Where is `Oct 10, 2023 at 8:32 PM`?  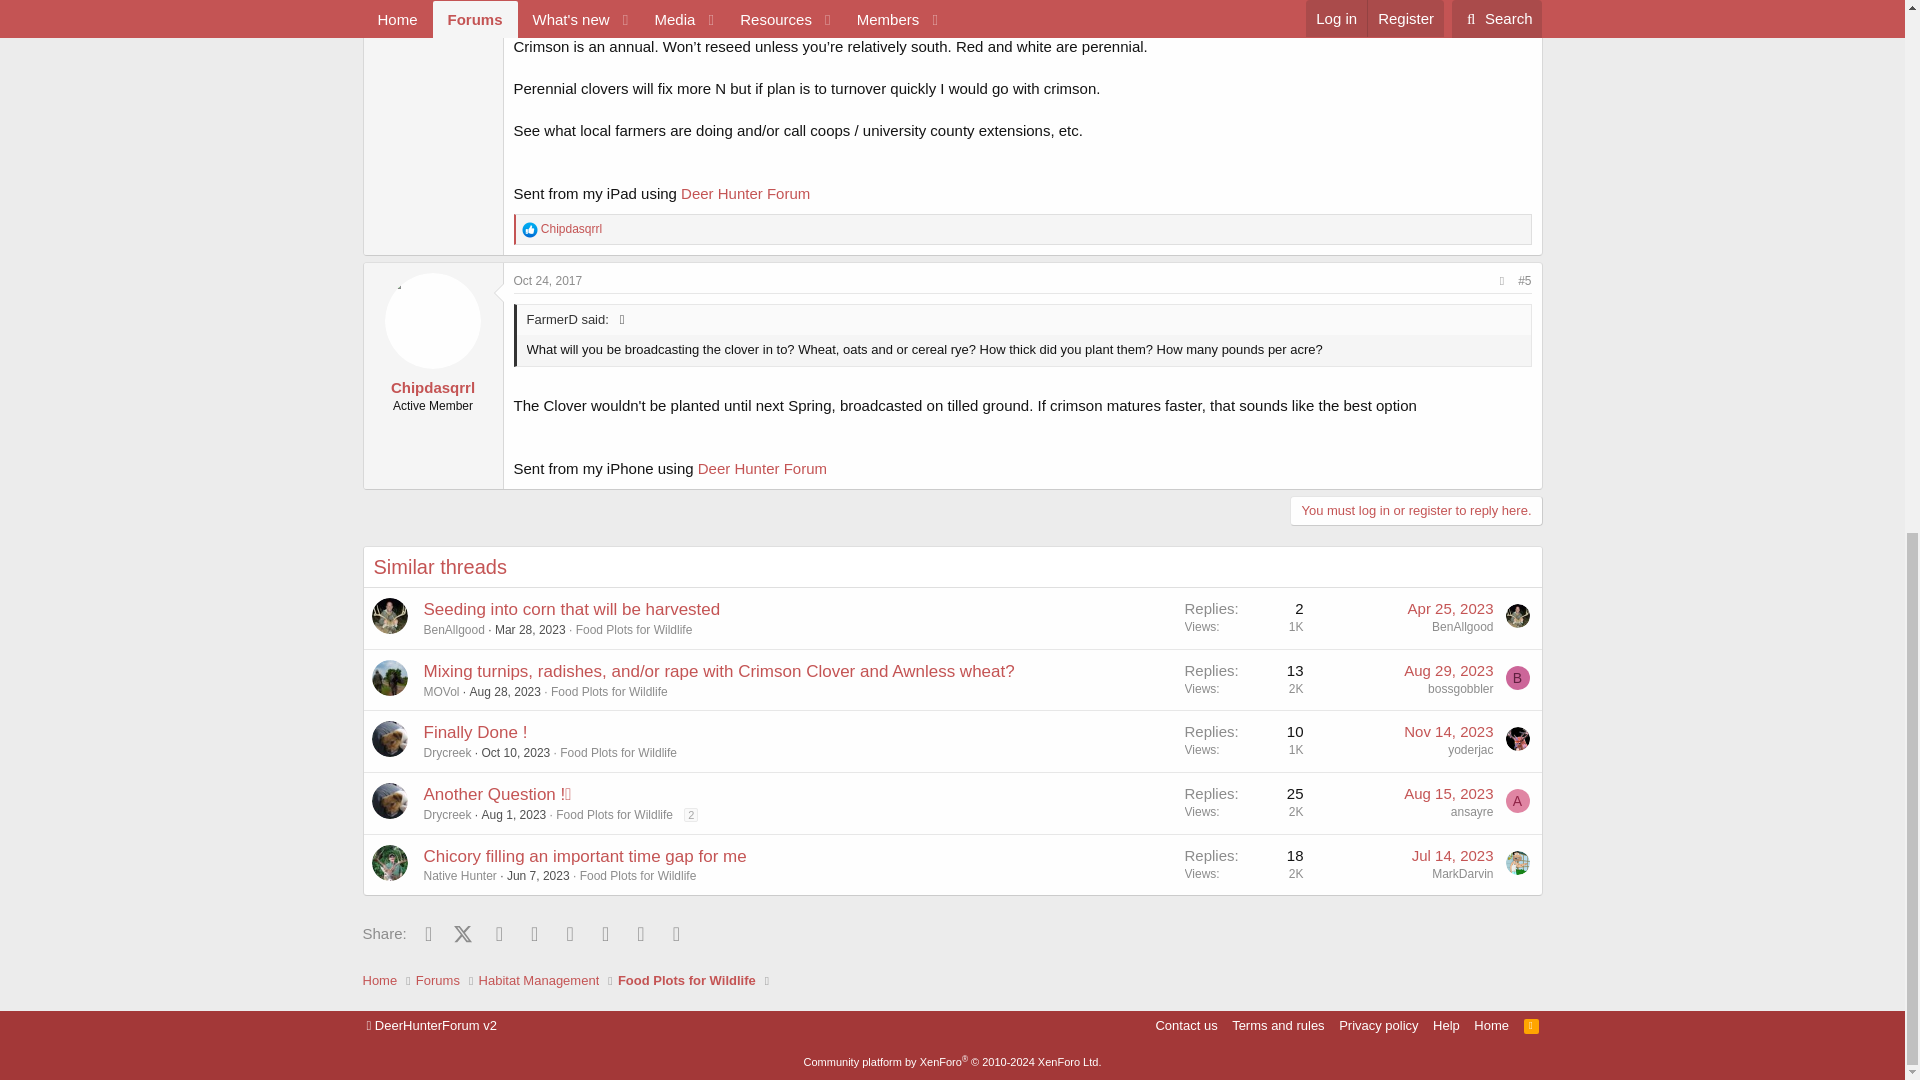 Oct 10, 2023 at 8:32 PM is located at coordinates (516, 753).